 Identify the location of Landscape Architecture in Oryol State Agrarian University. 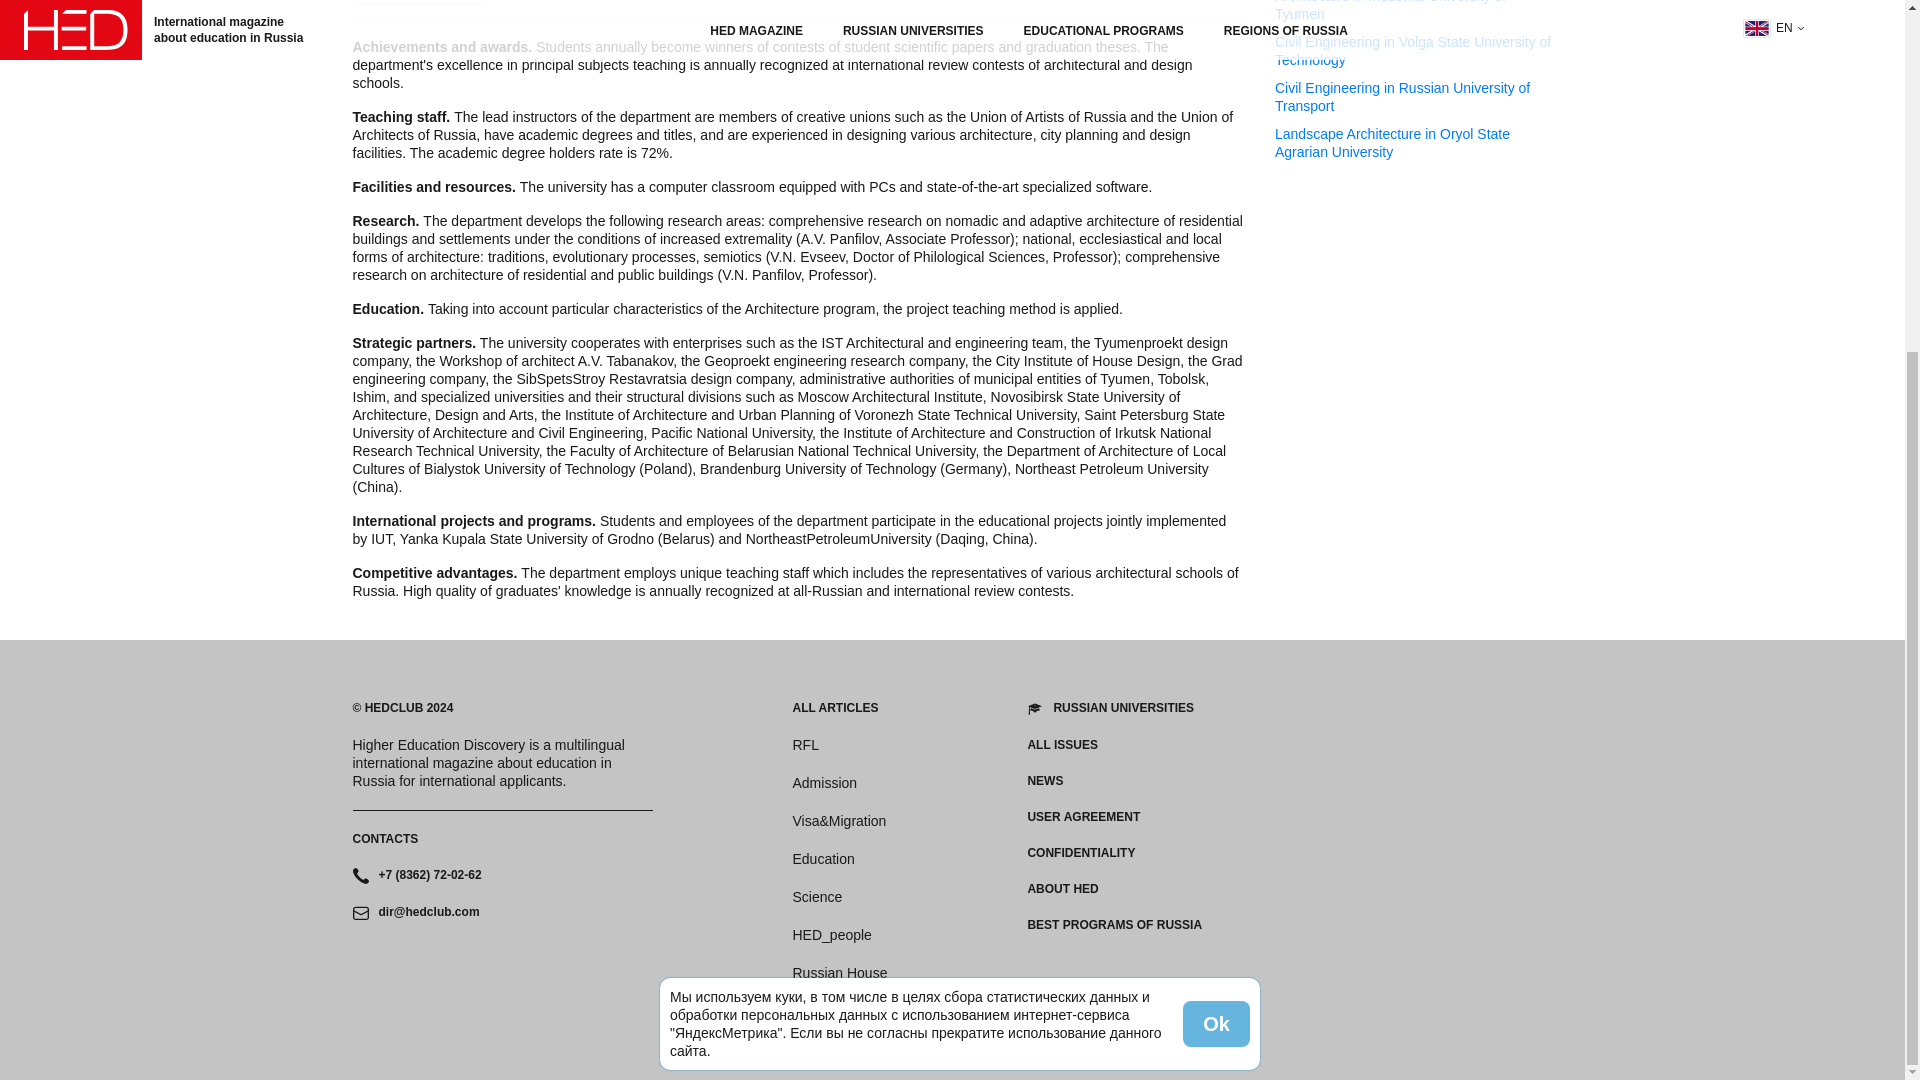
(1414, 142).